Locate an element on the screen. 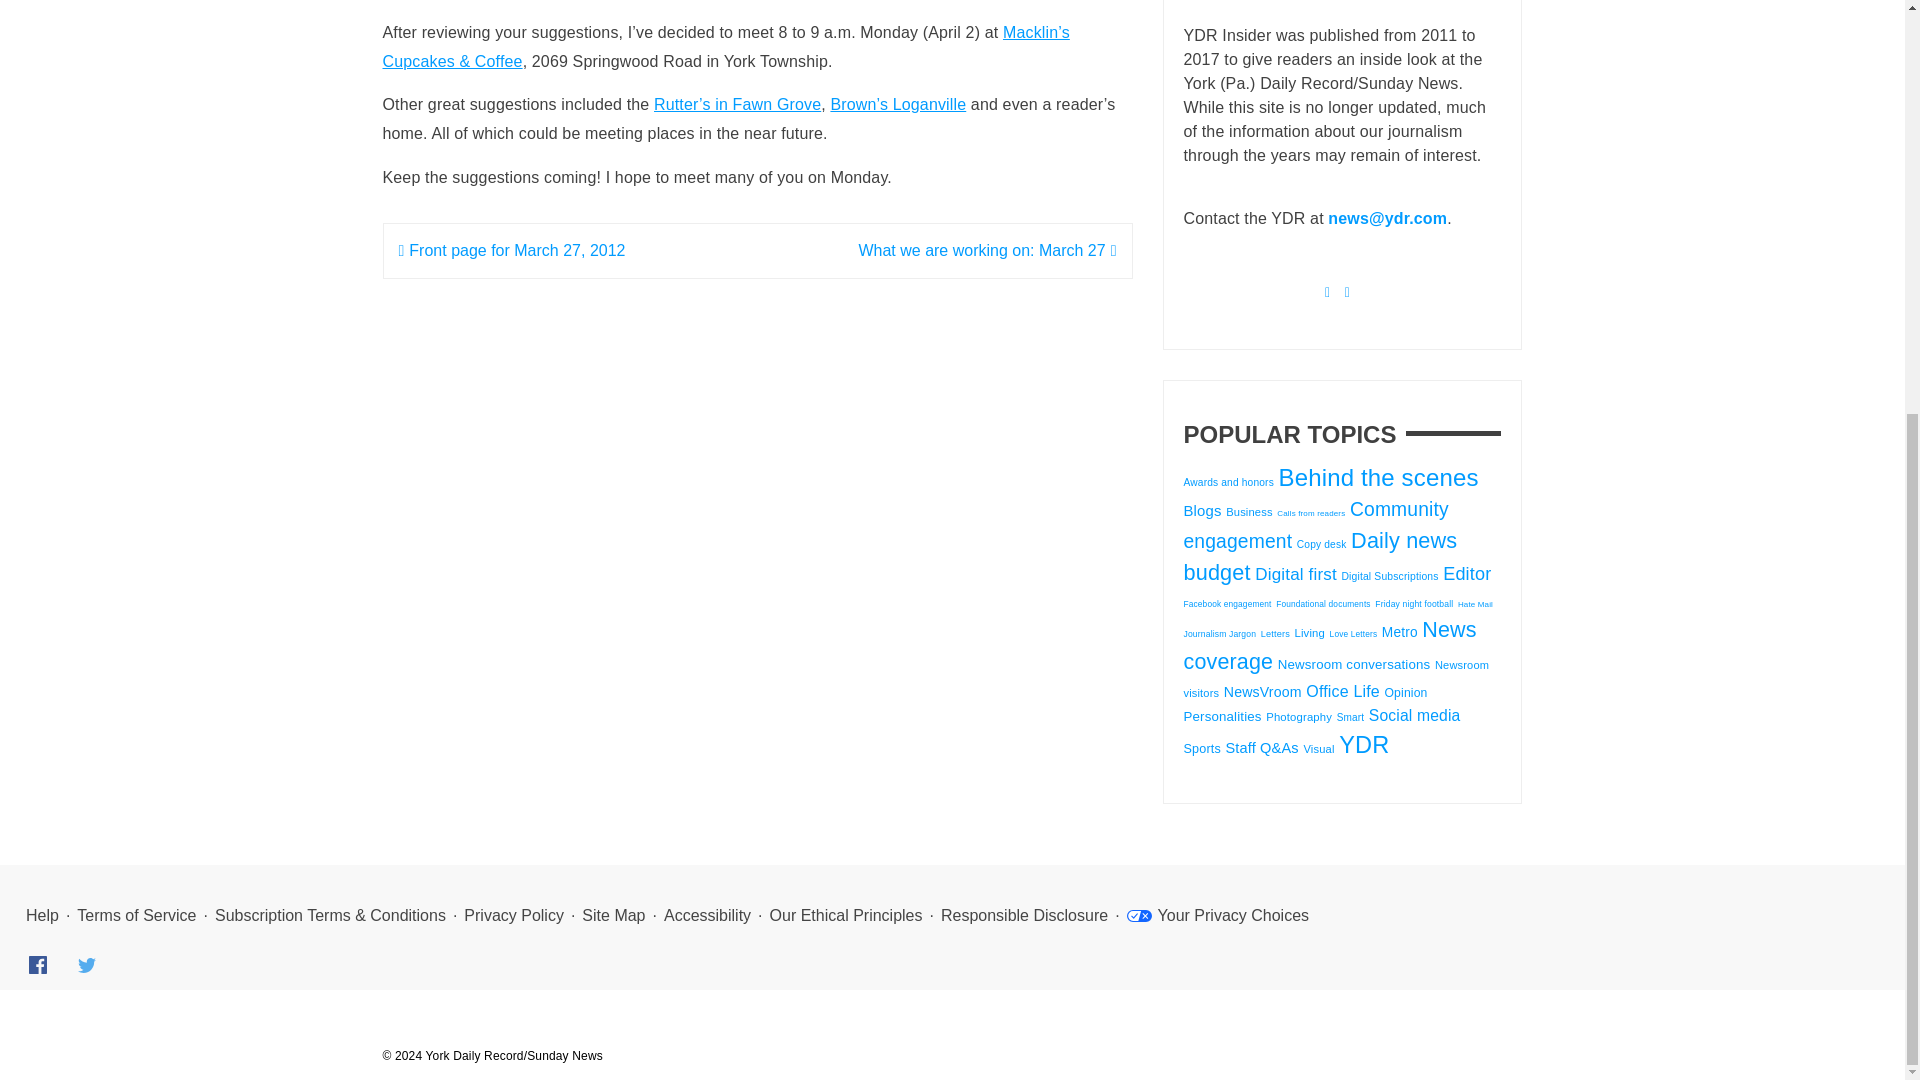 The height and width of the screenshot is (1080, 1920). Behind the scenes is located at coordinates (1378, 478).